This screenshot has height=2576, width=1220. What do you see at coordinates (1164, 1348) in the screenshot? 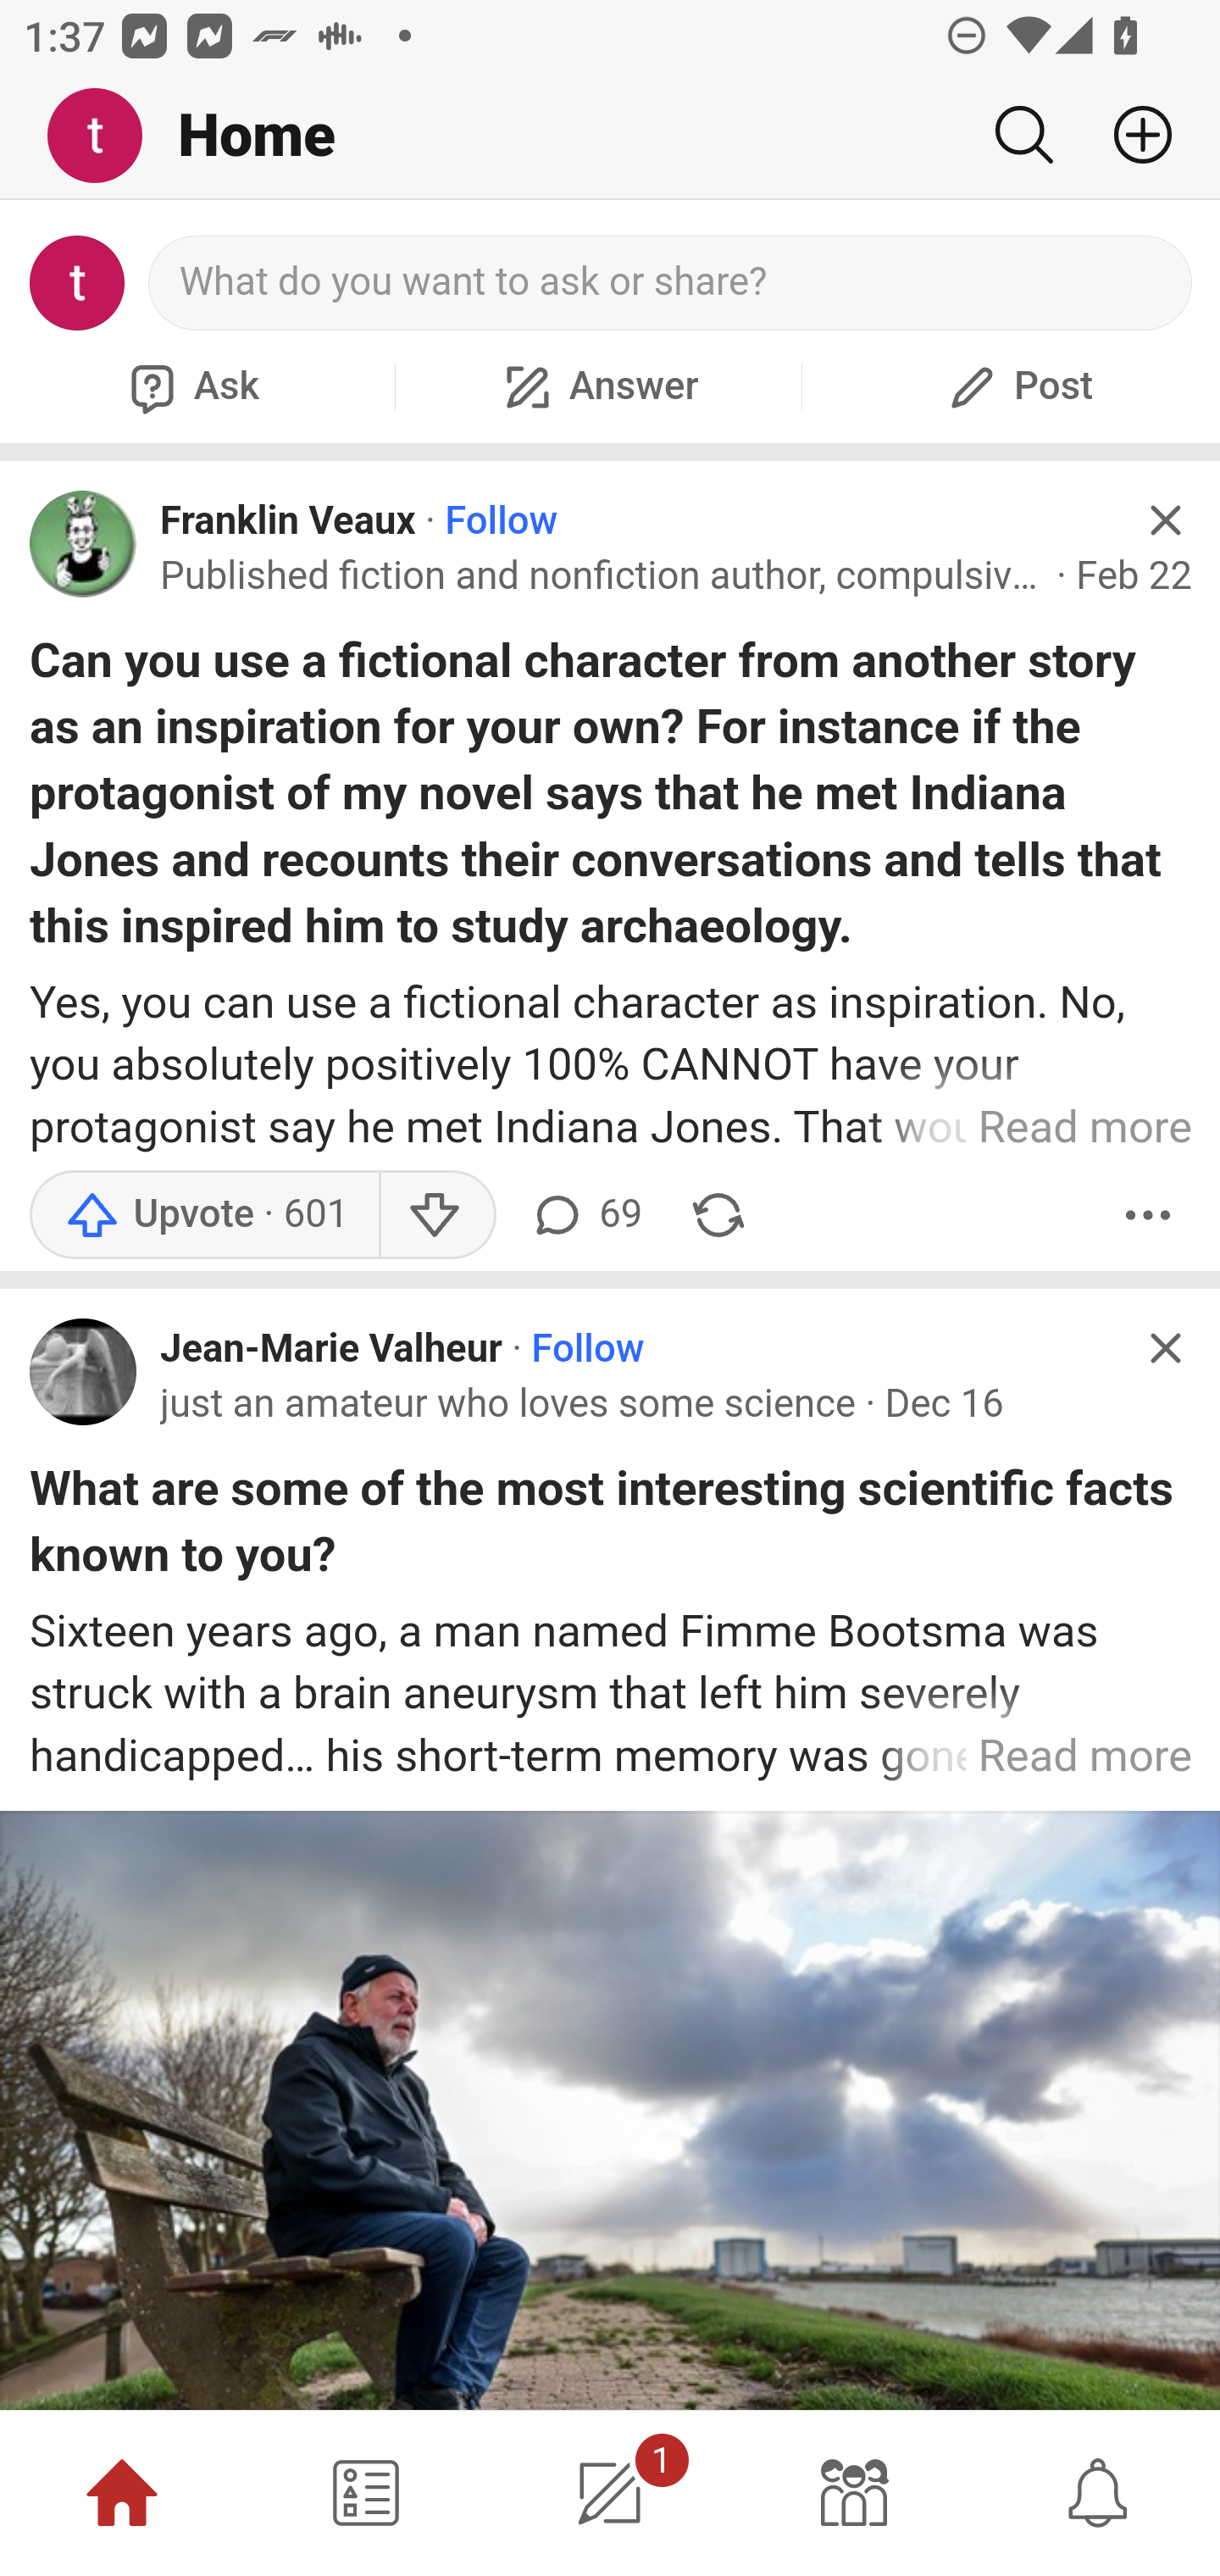
I see `Hide` at bounding box center [1164, 1348].